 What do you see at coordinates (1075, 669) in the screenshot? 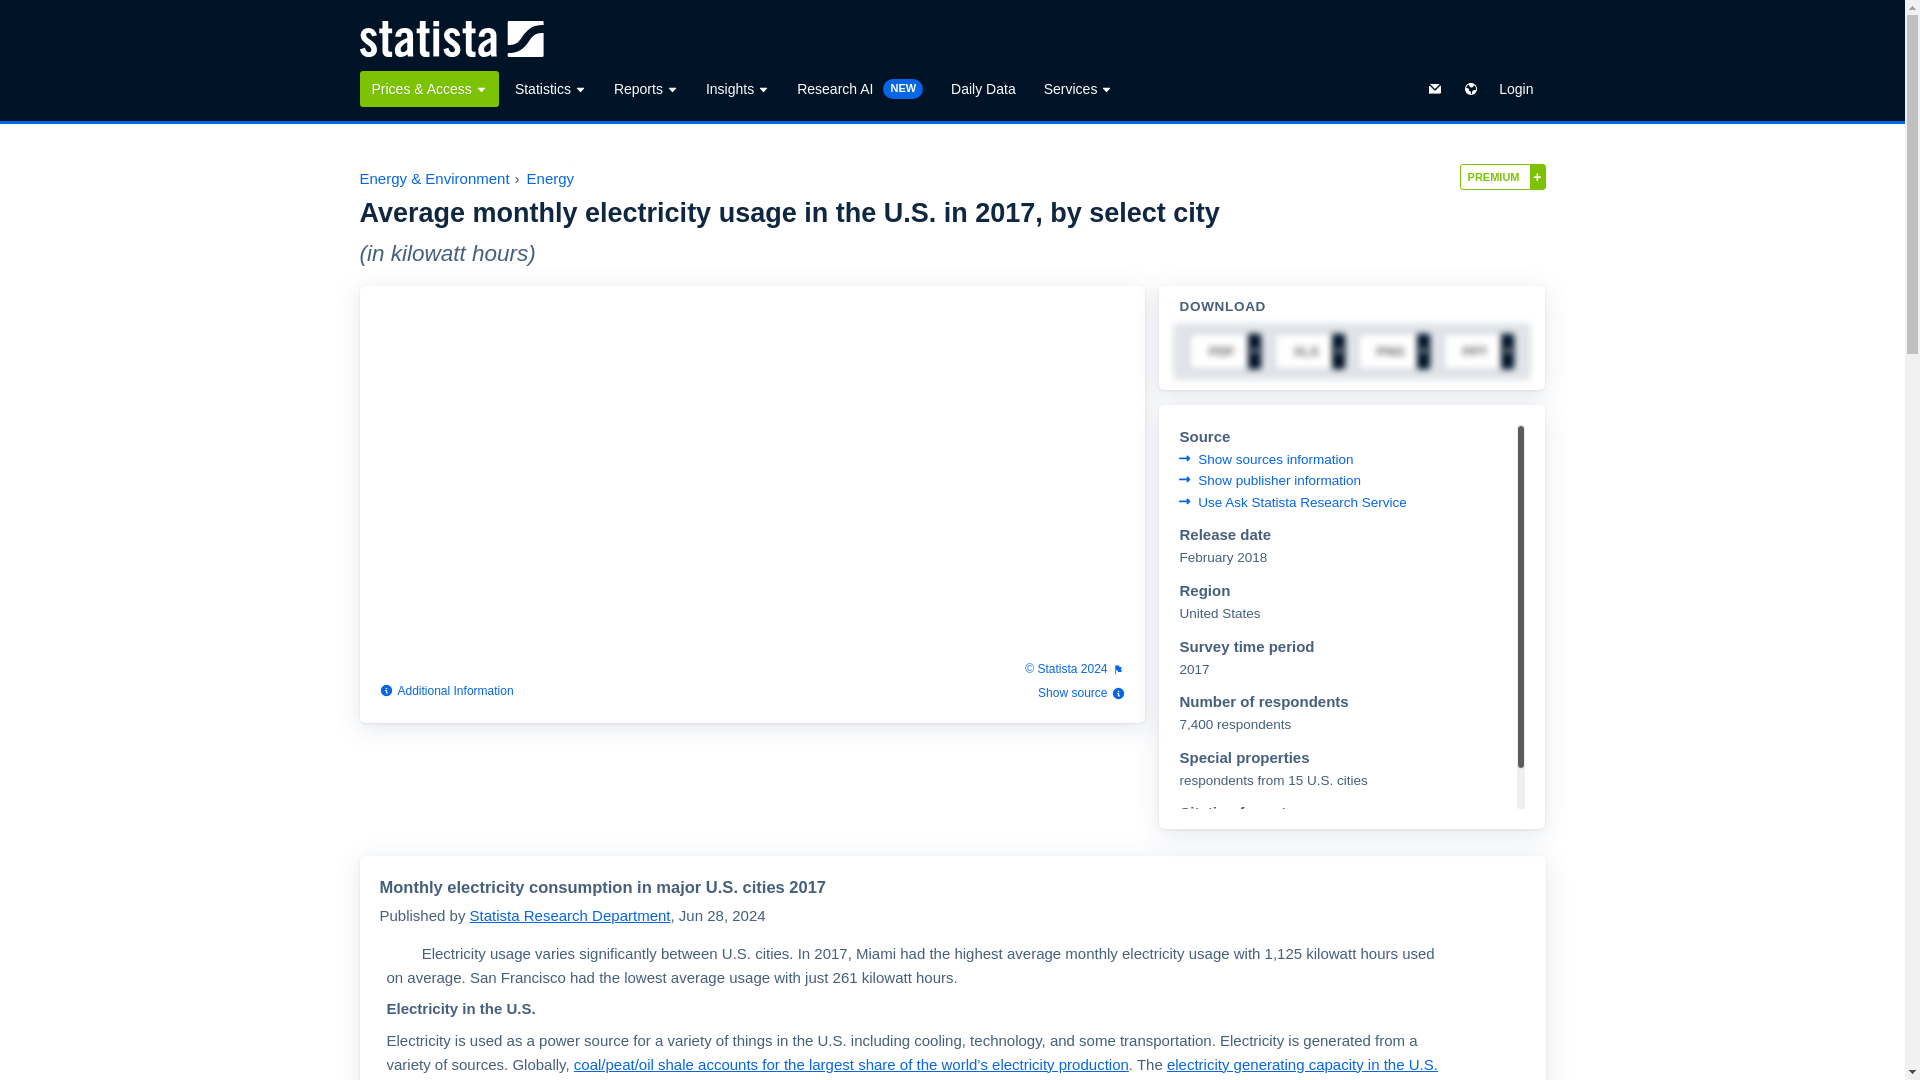
I see `Report` at bounding box center [1075, 669].